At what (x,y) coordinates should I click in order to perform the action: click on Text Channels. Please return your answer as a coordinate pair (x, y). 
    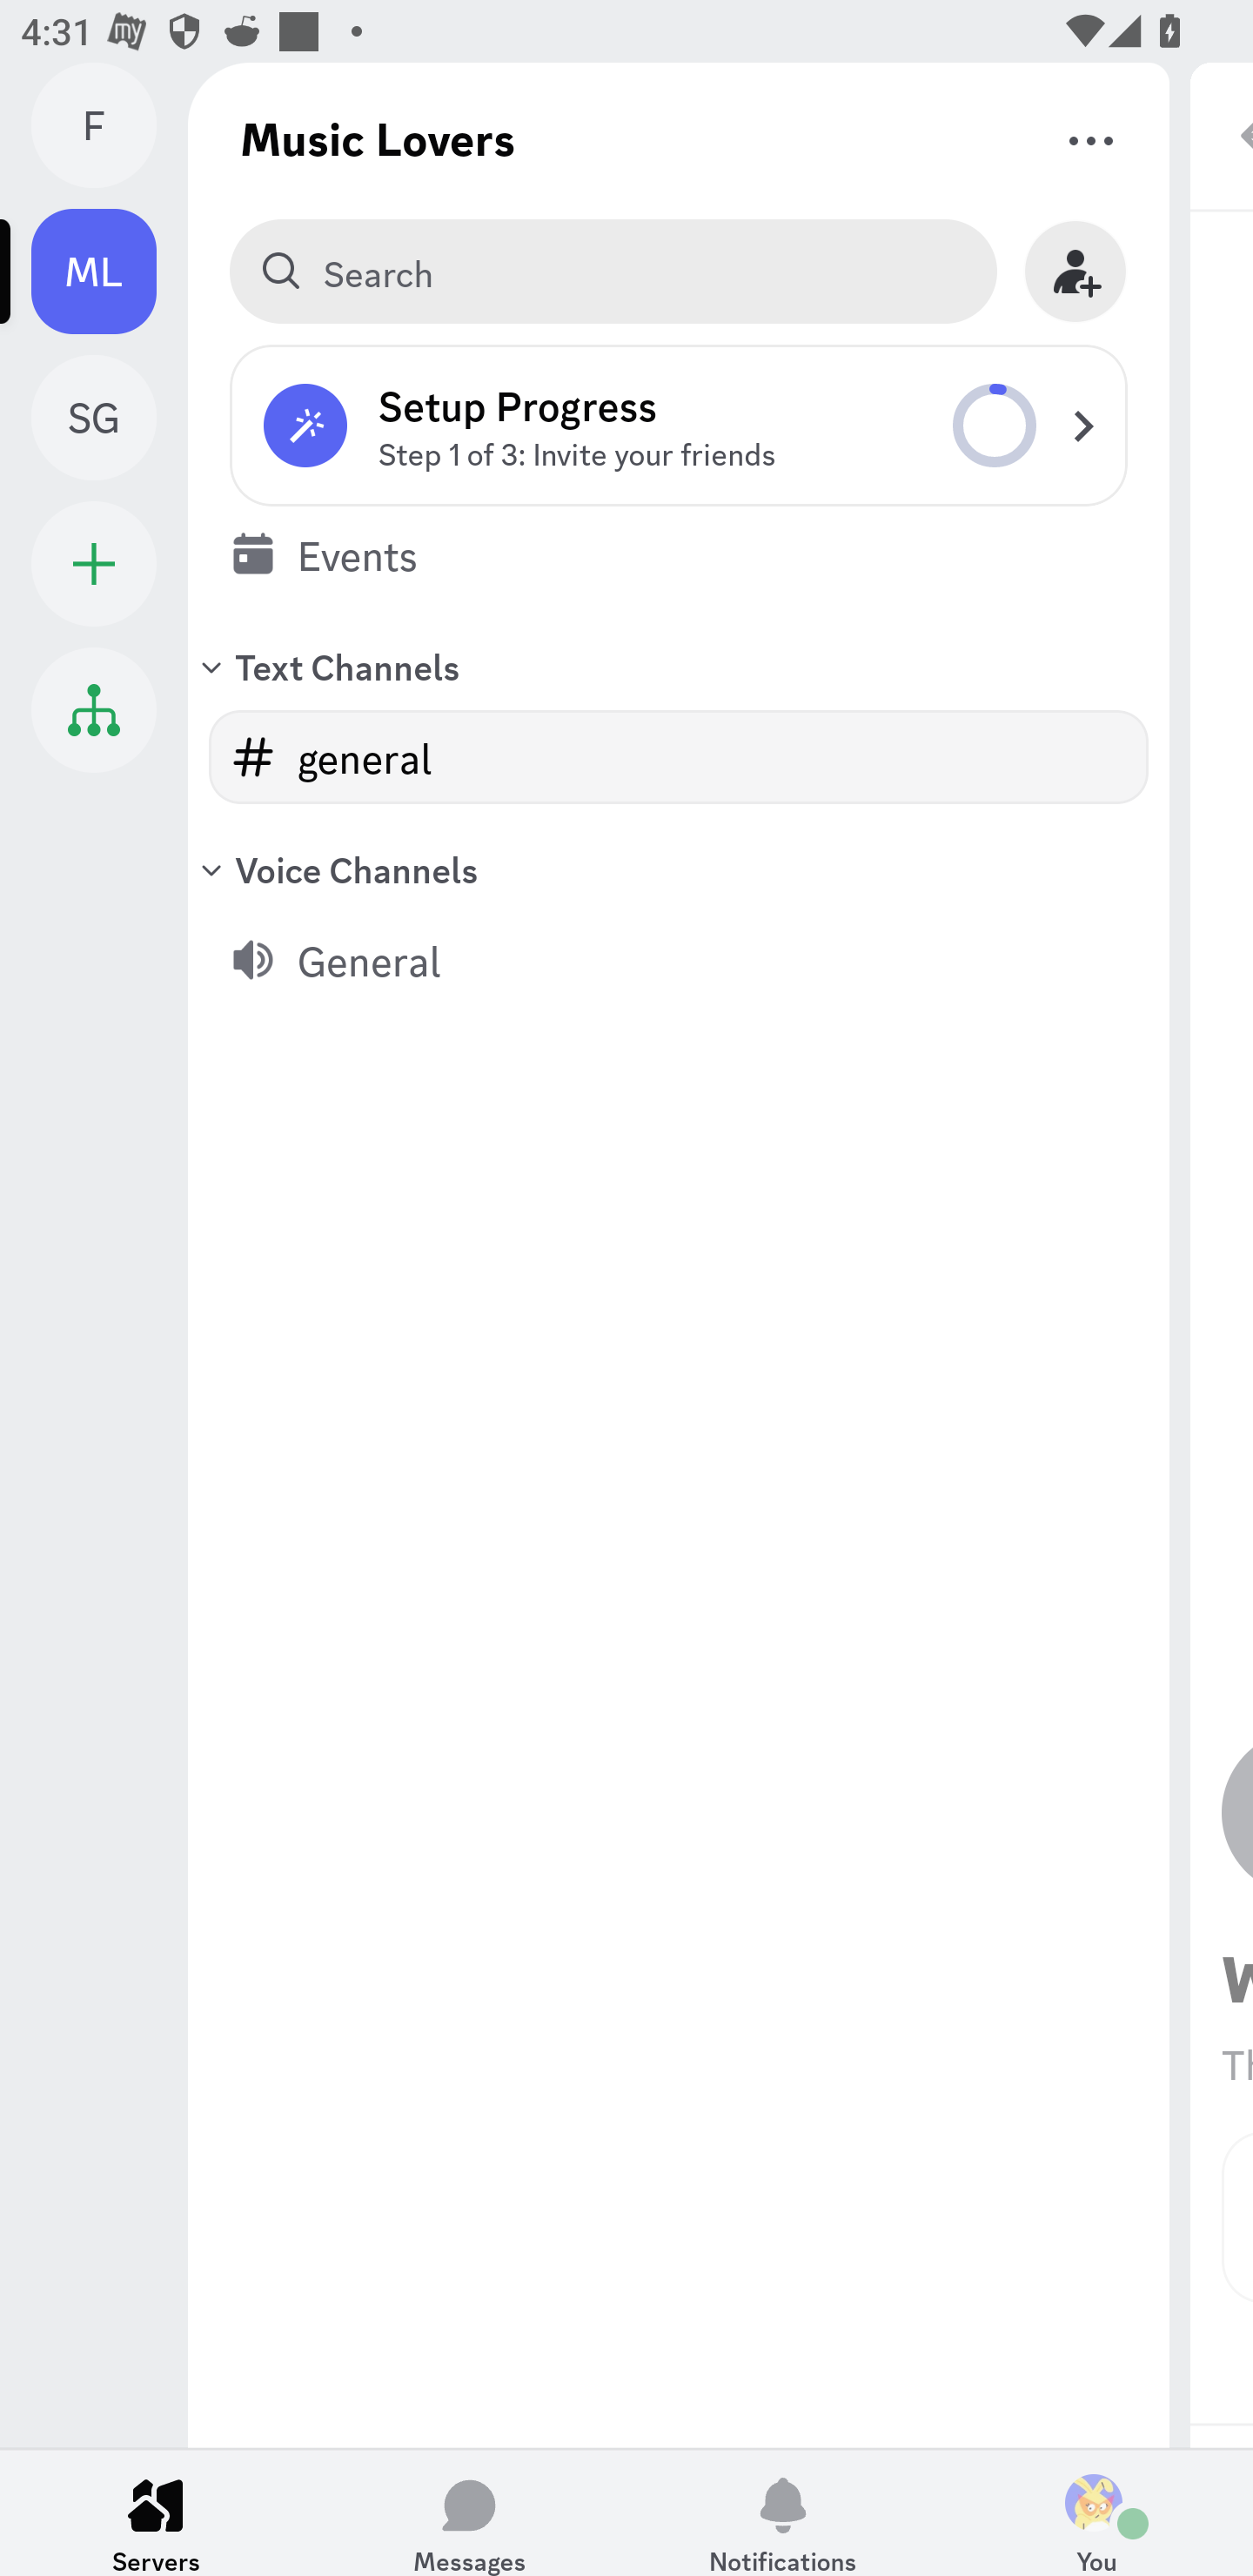
    Looking at the image, I should click on (679, 666).